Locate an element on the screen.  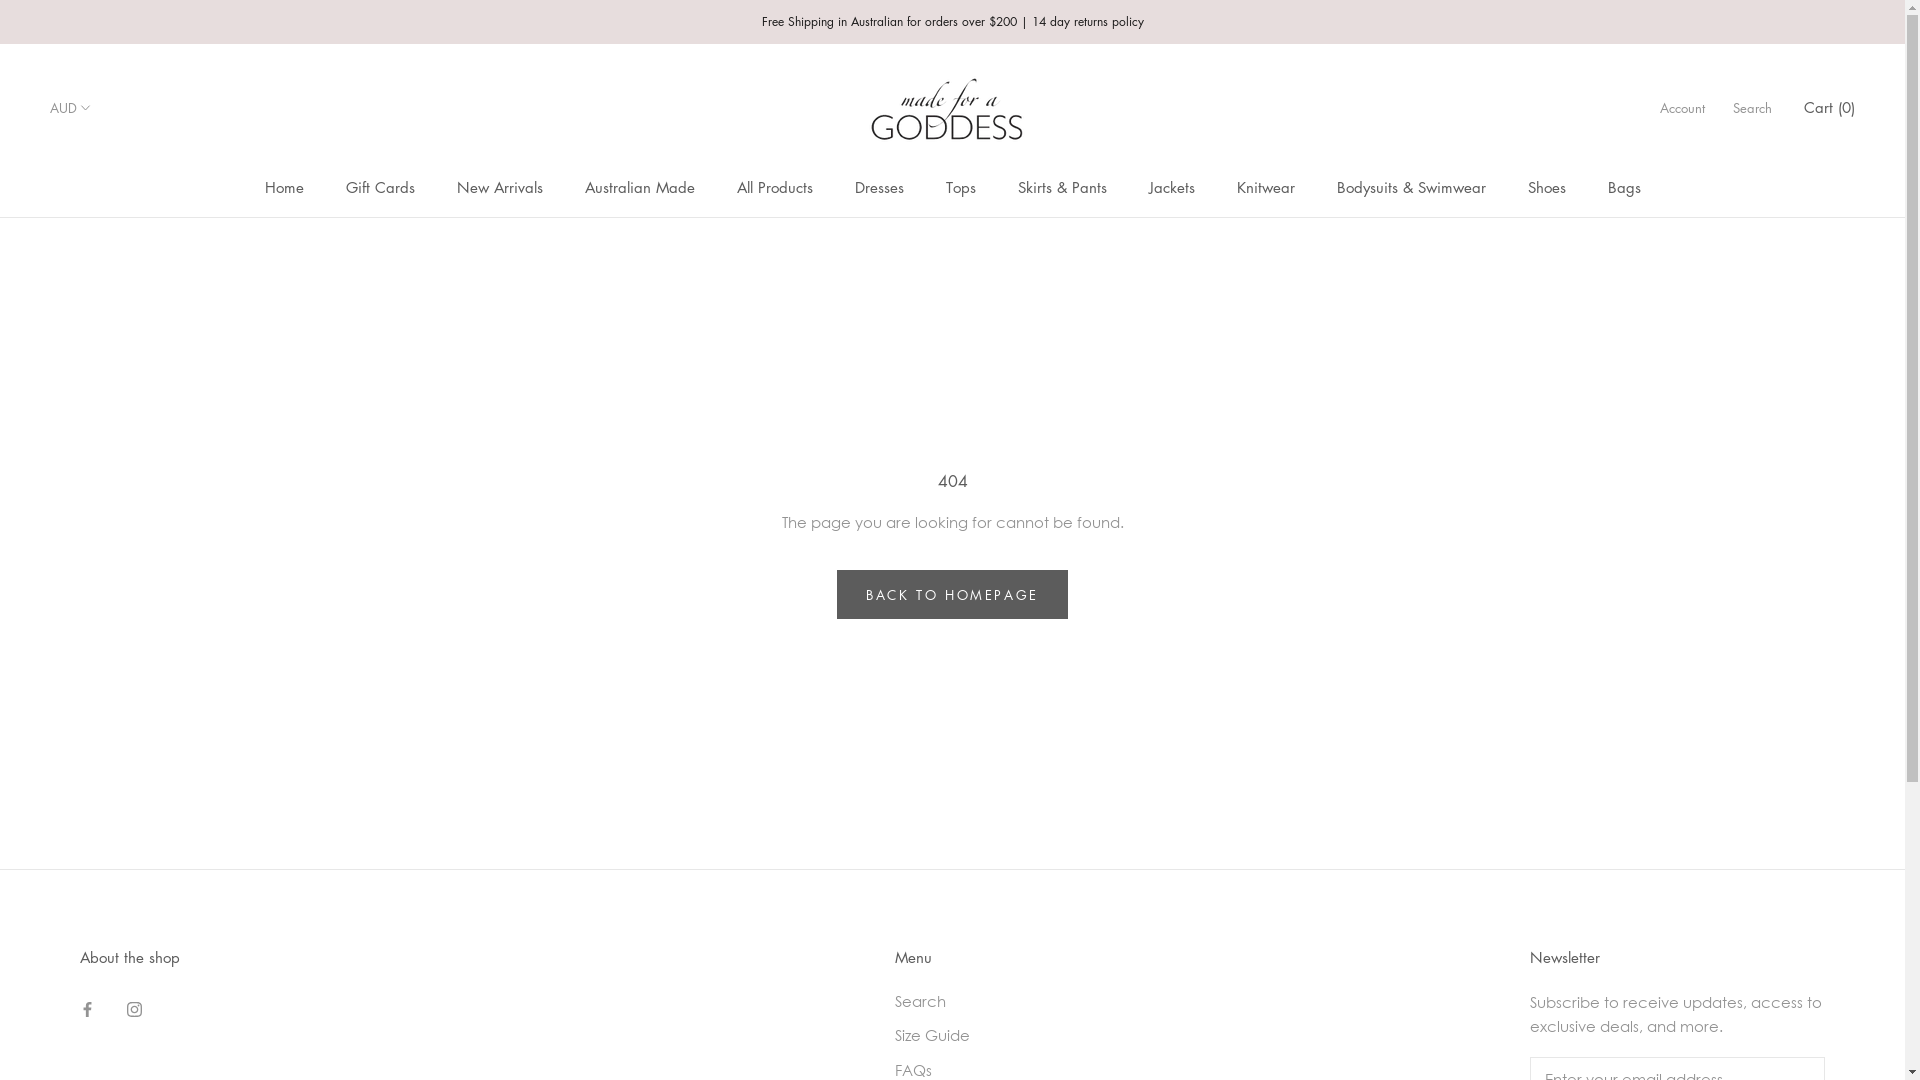
Home
Home is located at coordinates (284, 187).